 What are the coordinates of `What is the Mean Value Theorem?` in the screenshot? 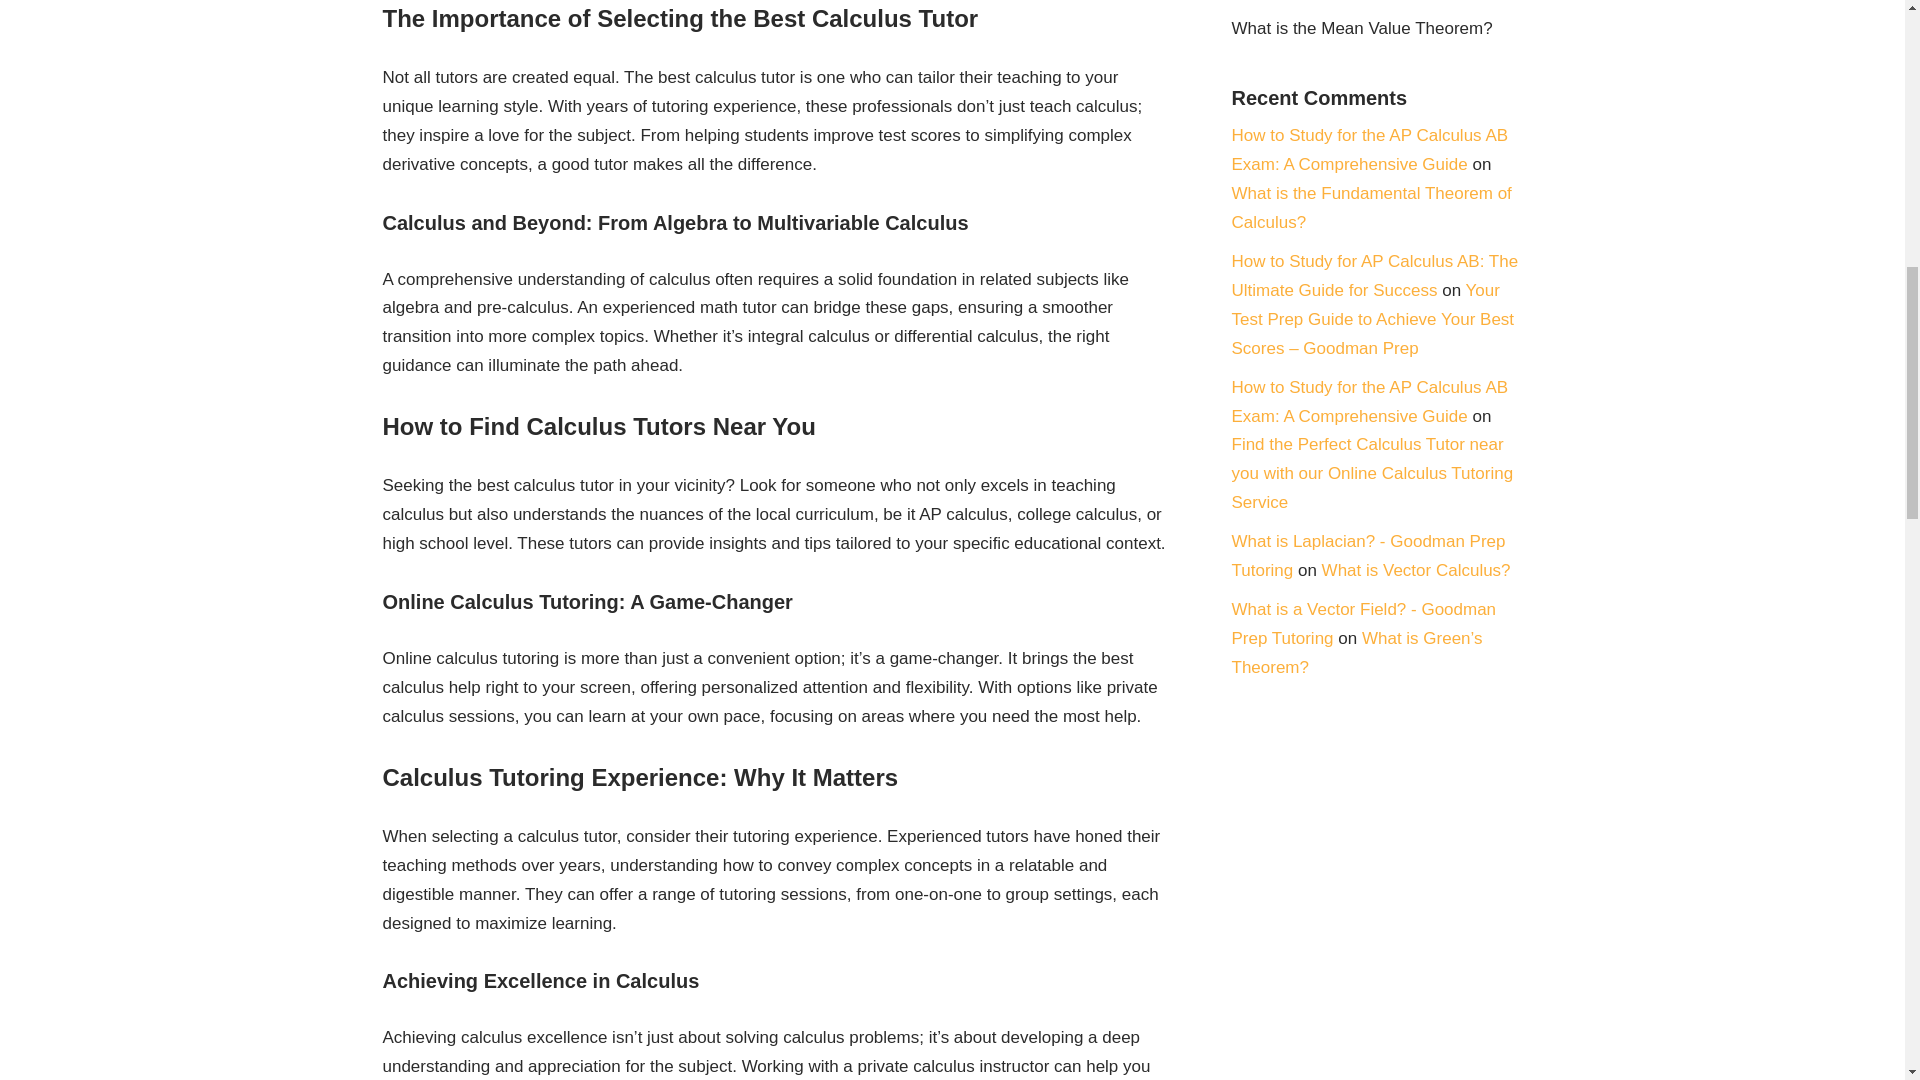 It's located at (1362, 28).